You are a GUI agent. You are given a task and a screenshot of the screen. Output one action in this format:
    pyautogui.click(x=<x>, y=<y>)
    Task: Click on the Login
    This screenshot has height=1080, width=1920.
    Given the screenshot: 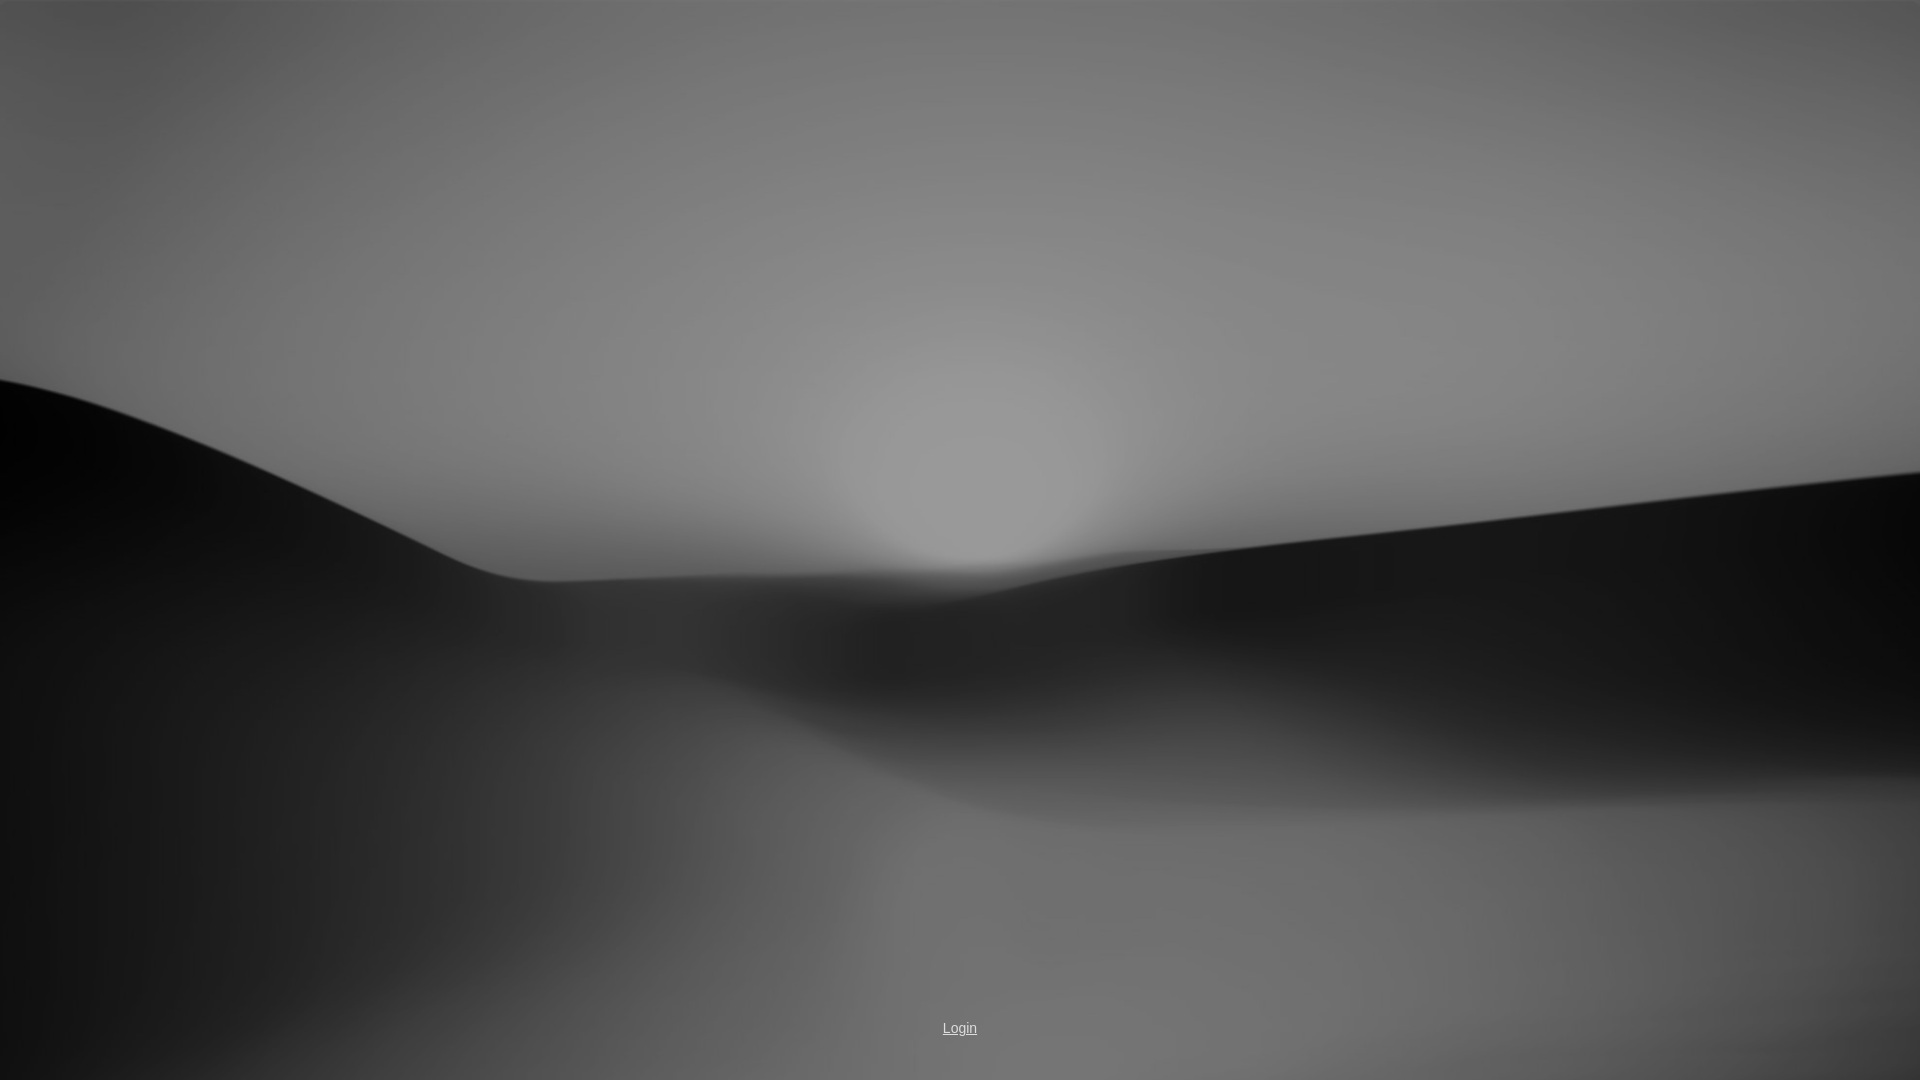 What is the action you would take?
    pyautogui.click(x=960, y=1028)
    